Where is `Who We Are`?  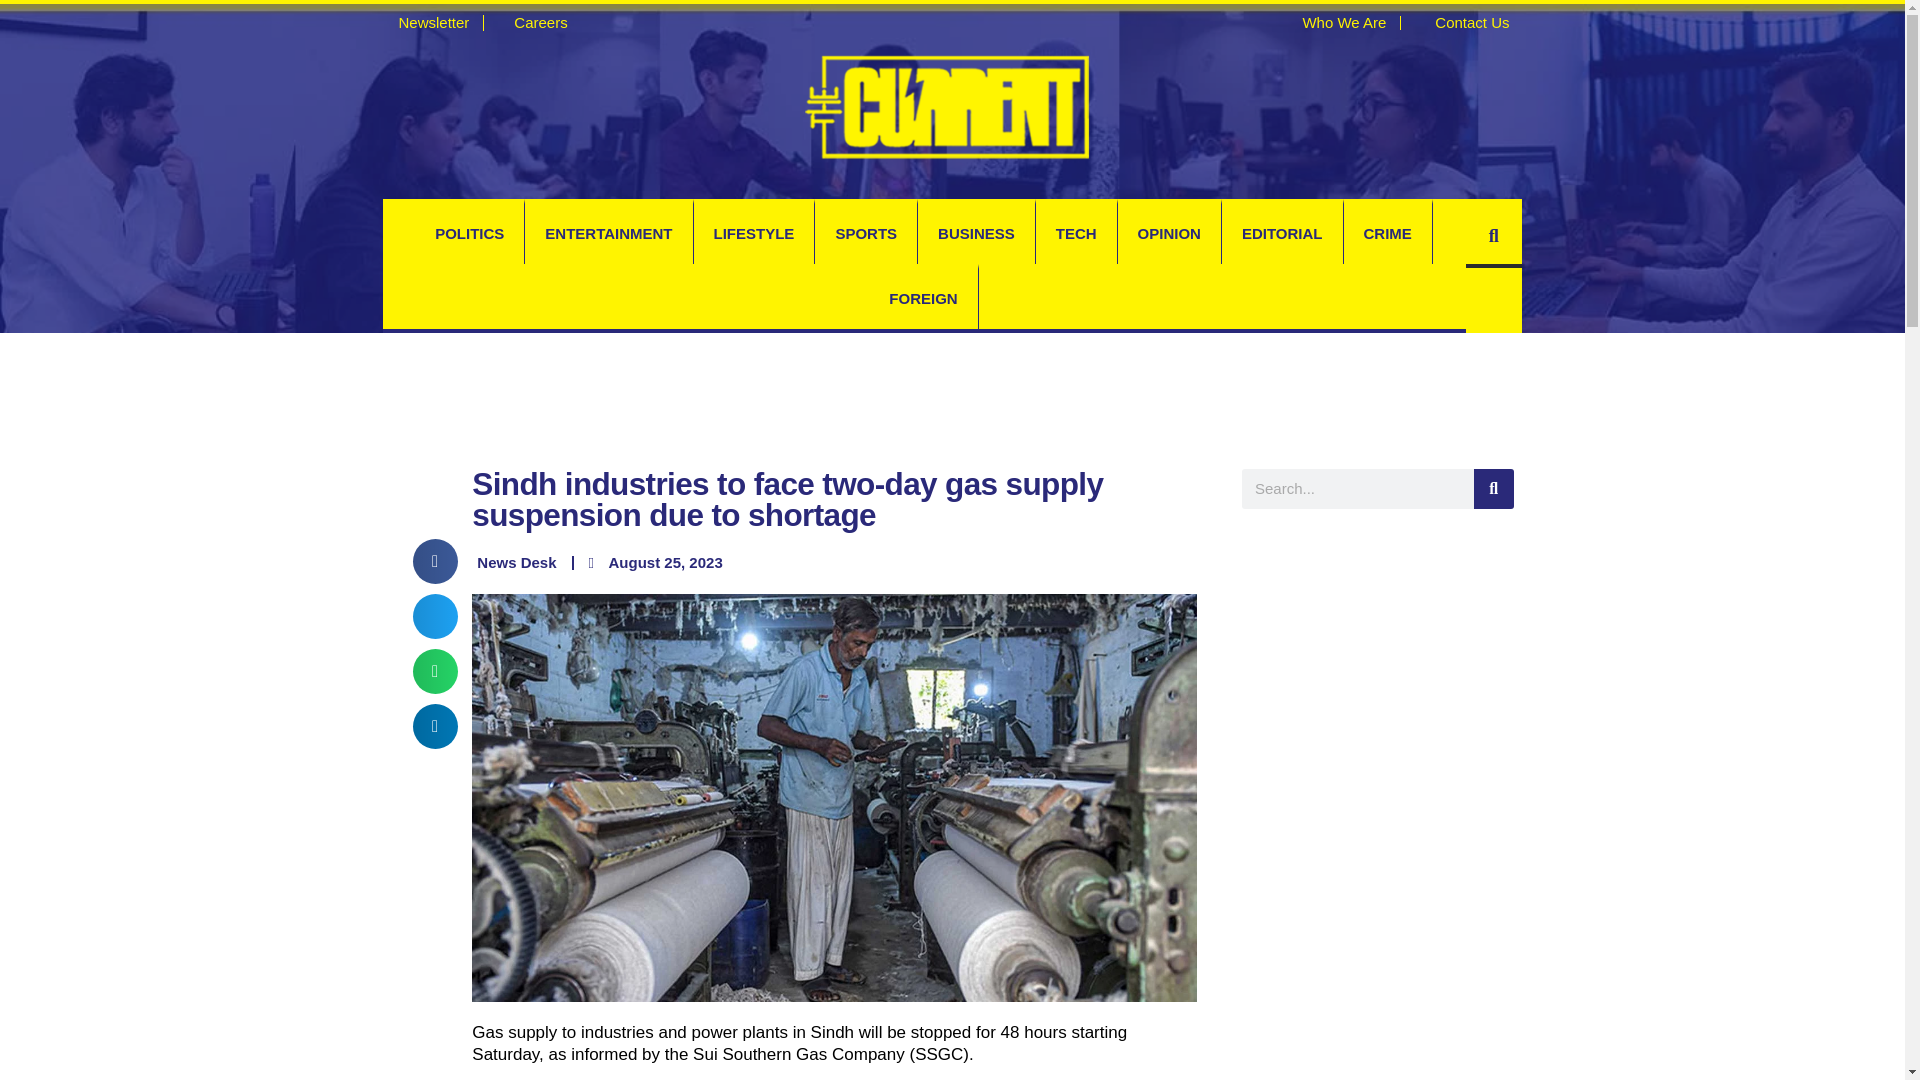
Who We Are is located at coordinates (1334, 22).